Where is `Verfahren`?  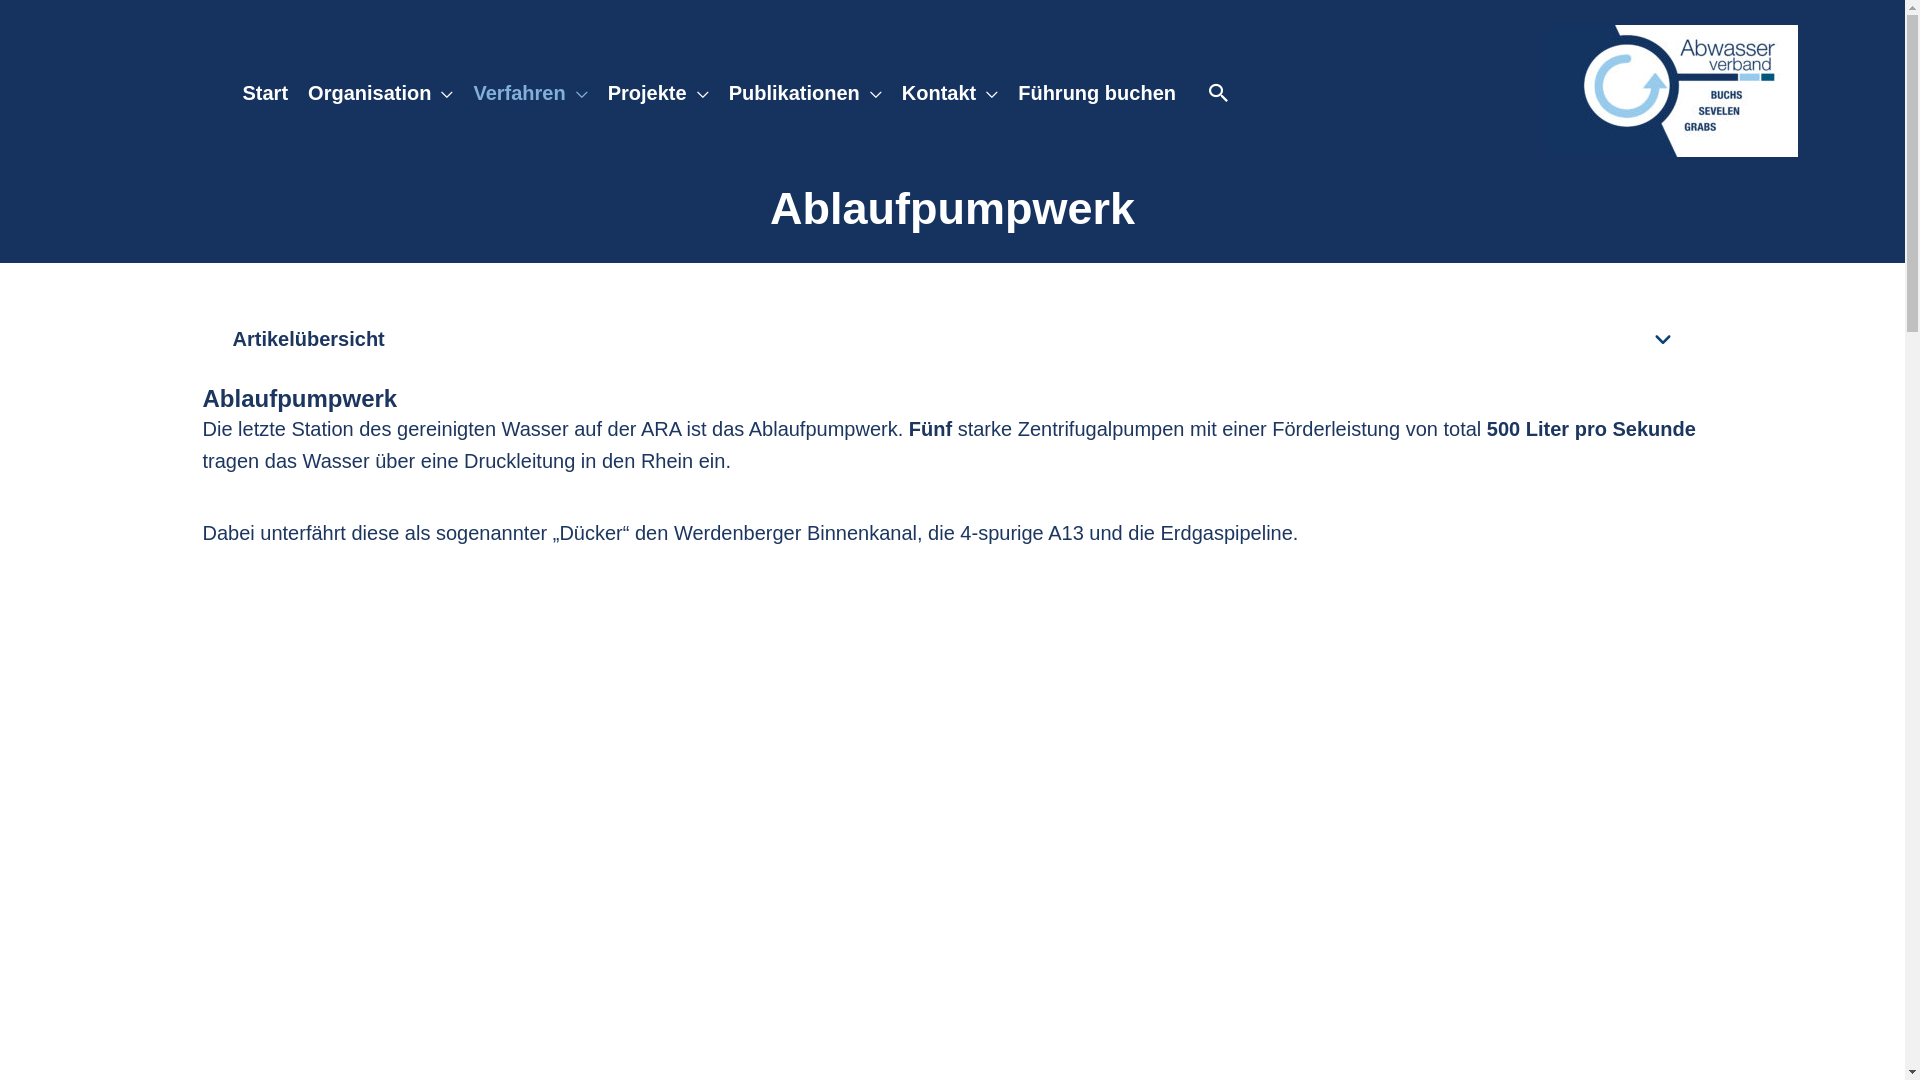 Verfahren is located at coordinates (530, 91).